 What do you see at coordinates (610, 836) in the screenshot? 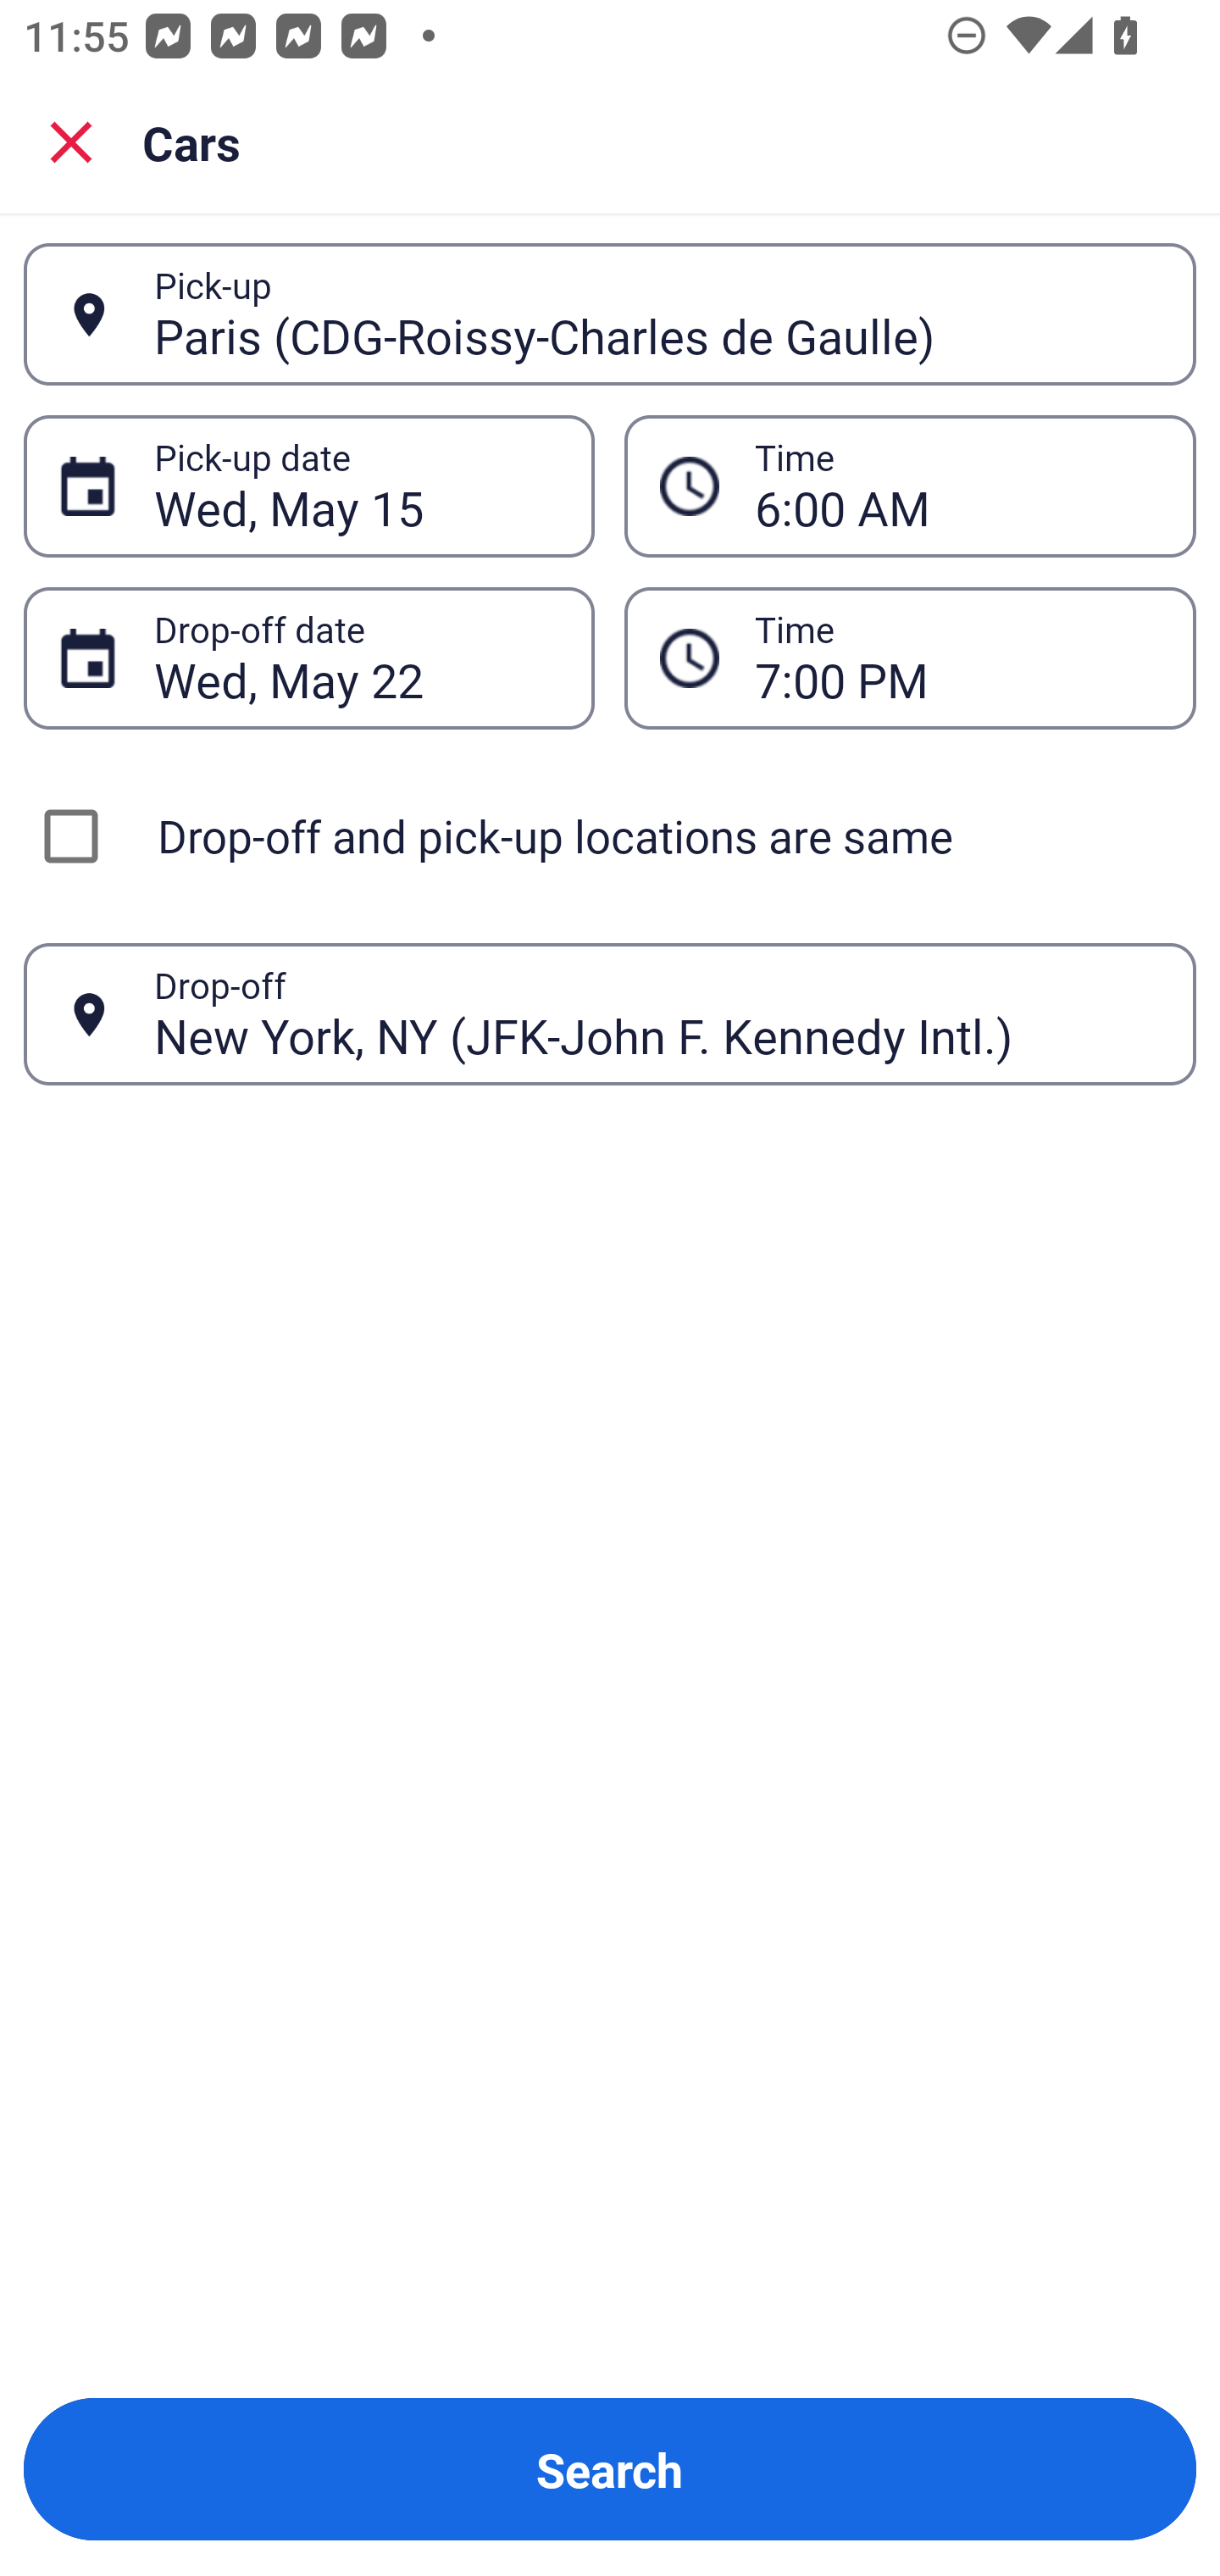
I see `Drop-off and pick-up locations are same` at bounding box center [610, 836].